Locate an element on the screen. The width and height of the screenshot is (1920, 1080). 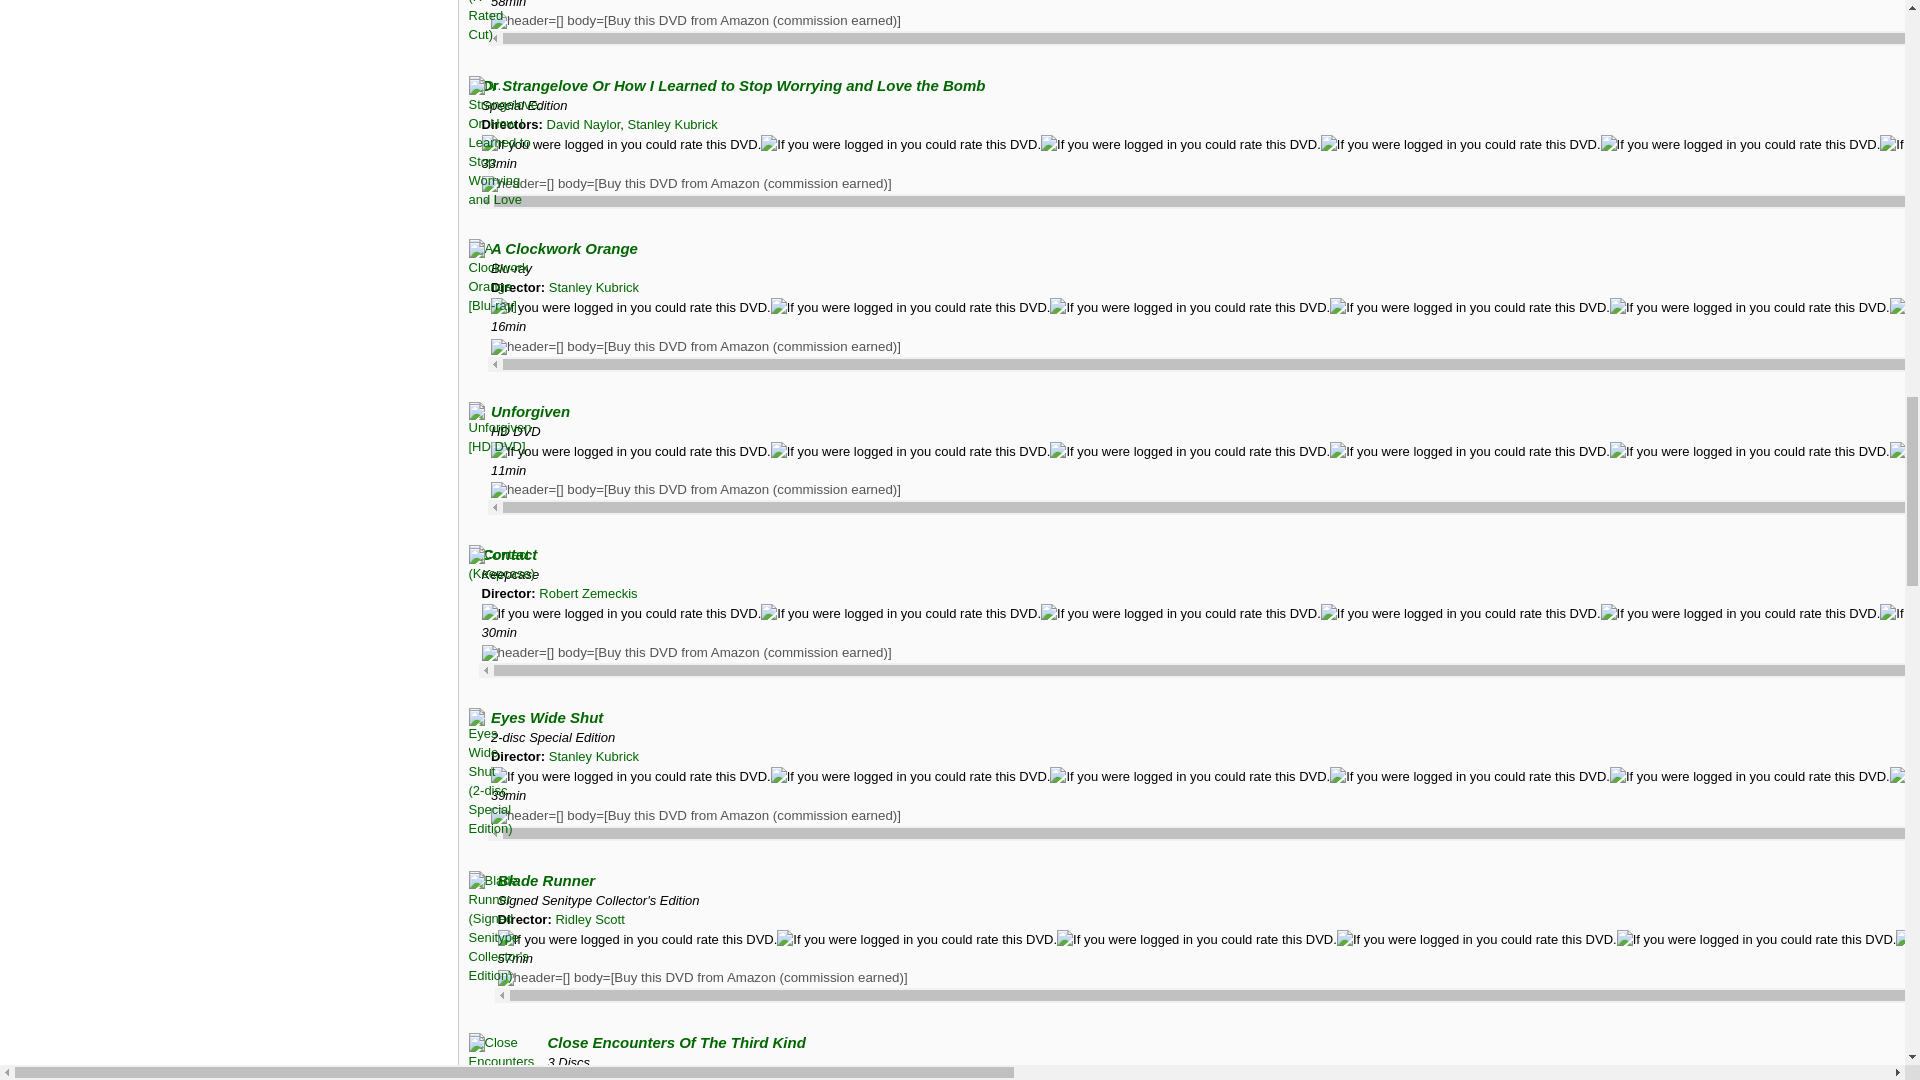
Buy from Amazon is located at coordinates (686, 652).